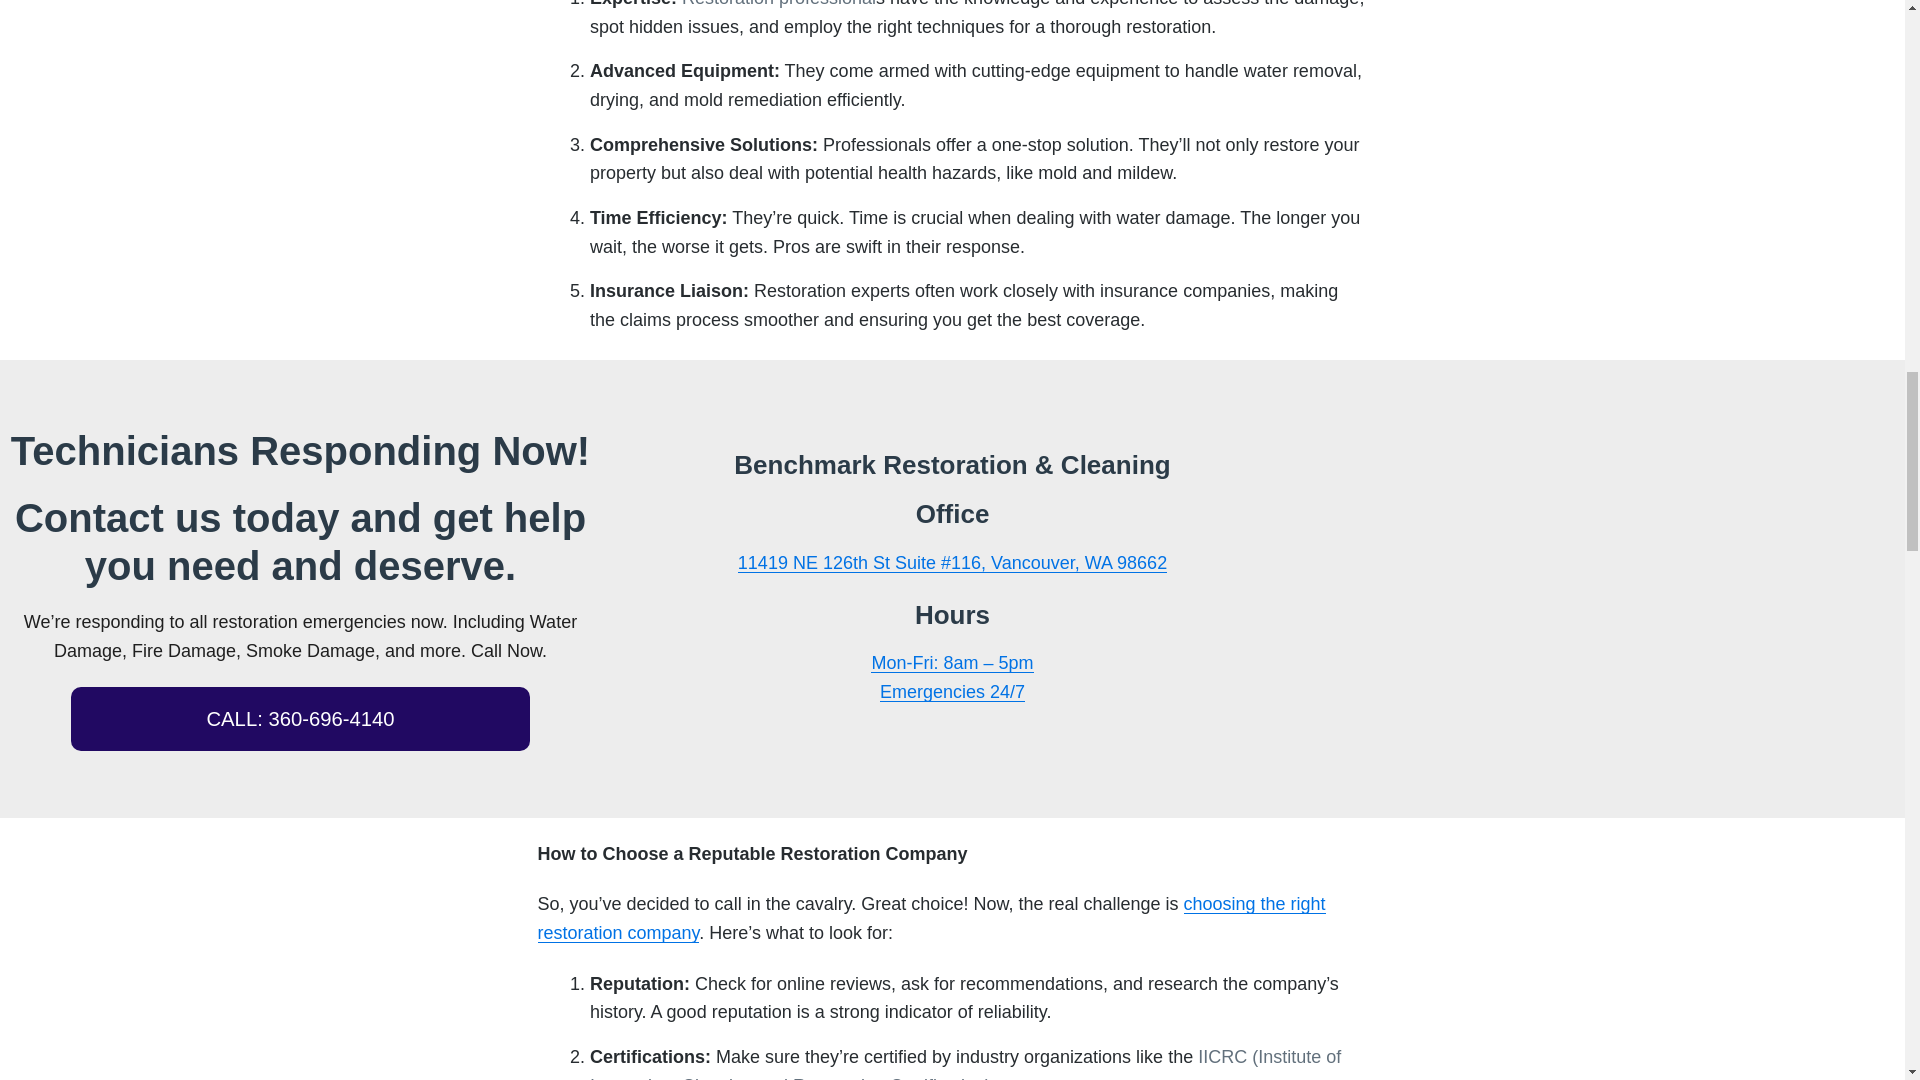 This screenshot has width=1920, height=1080. Describe the element at coordinates (778, 4) in the screenshot. I see `Restoration professional` at that location.